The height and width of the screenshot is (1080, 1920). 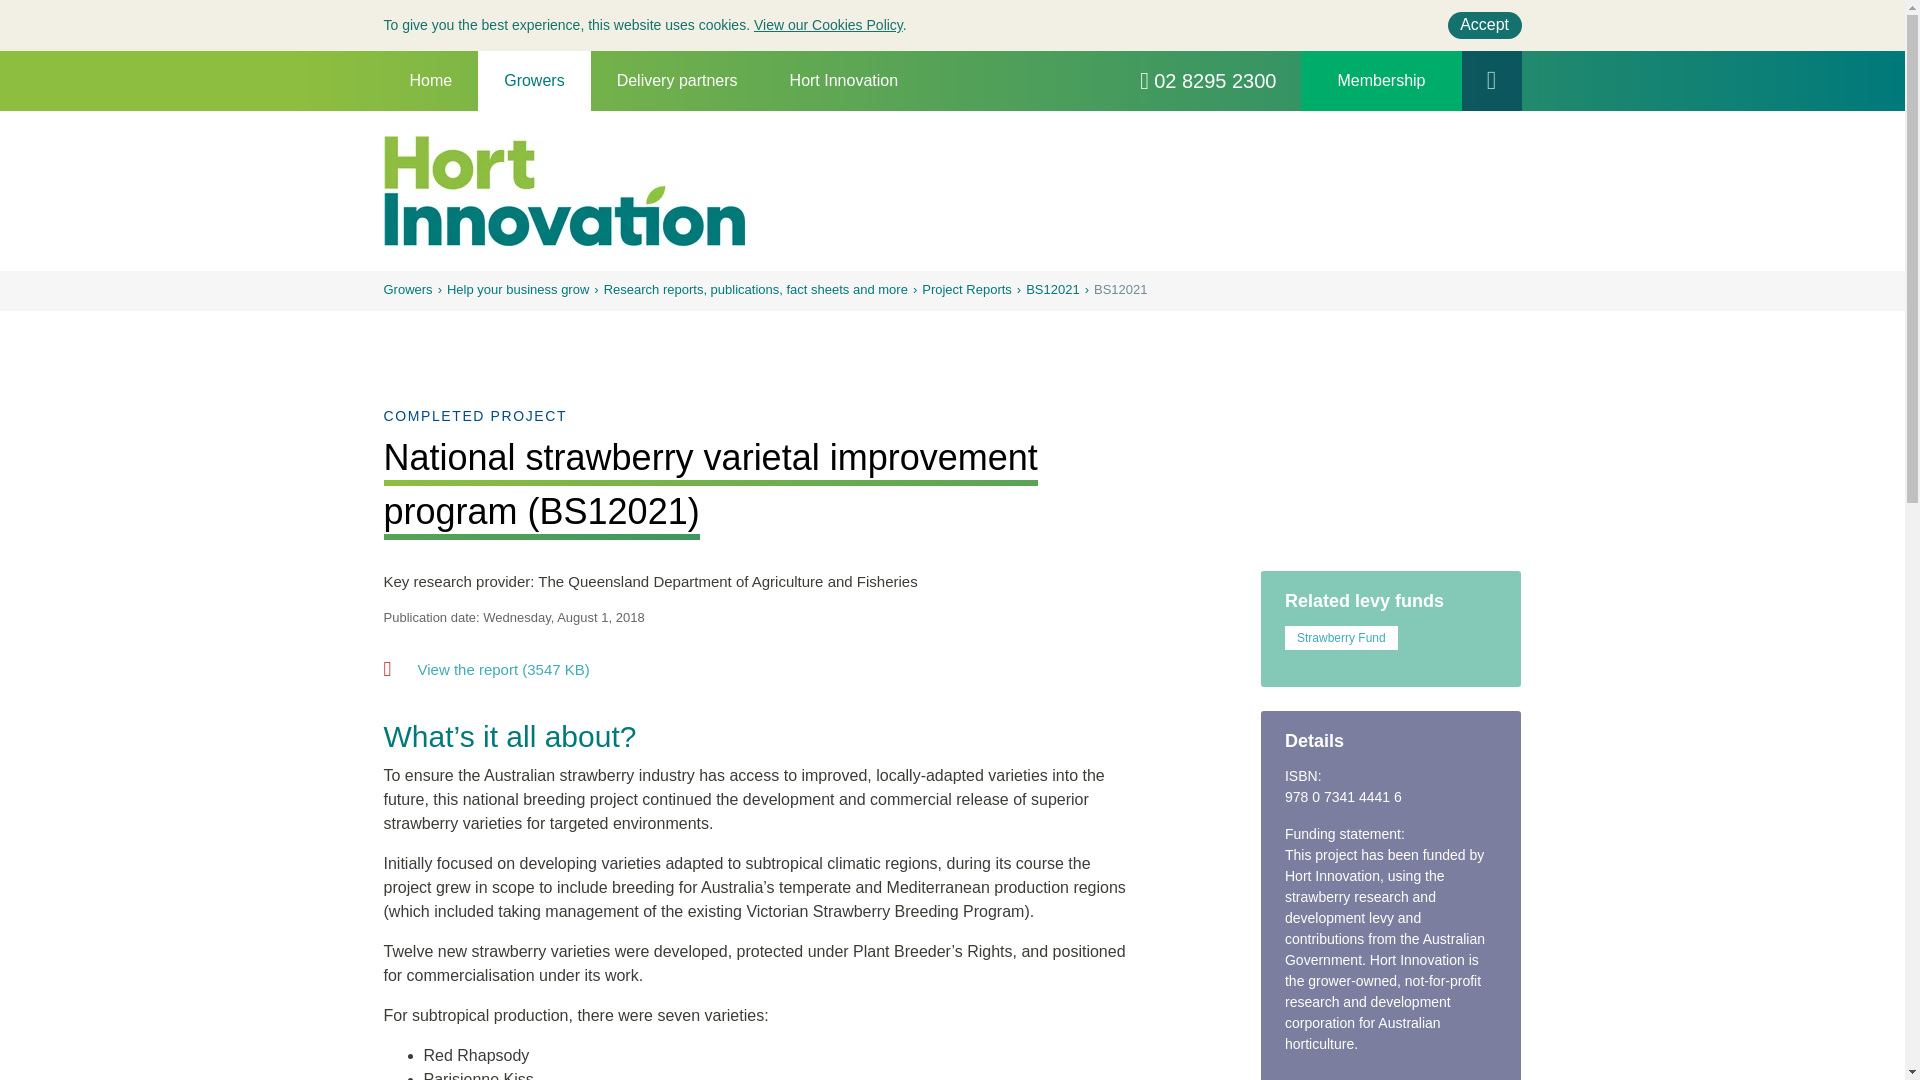 What do you see at coordinates (1208, 80) in the screenshot?
I see `02 8295 2300` at bounding box center [1208, 80].